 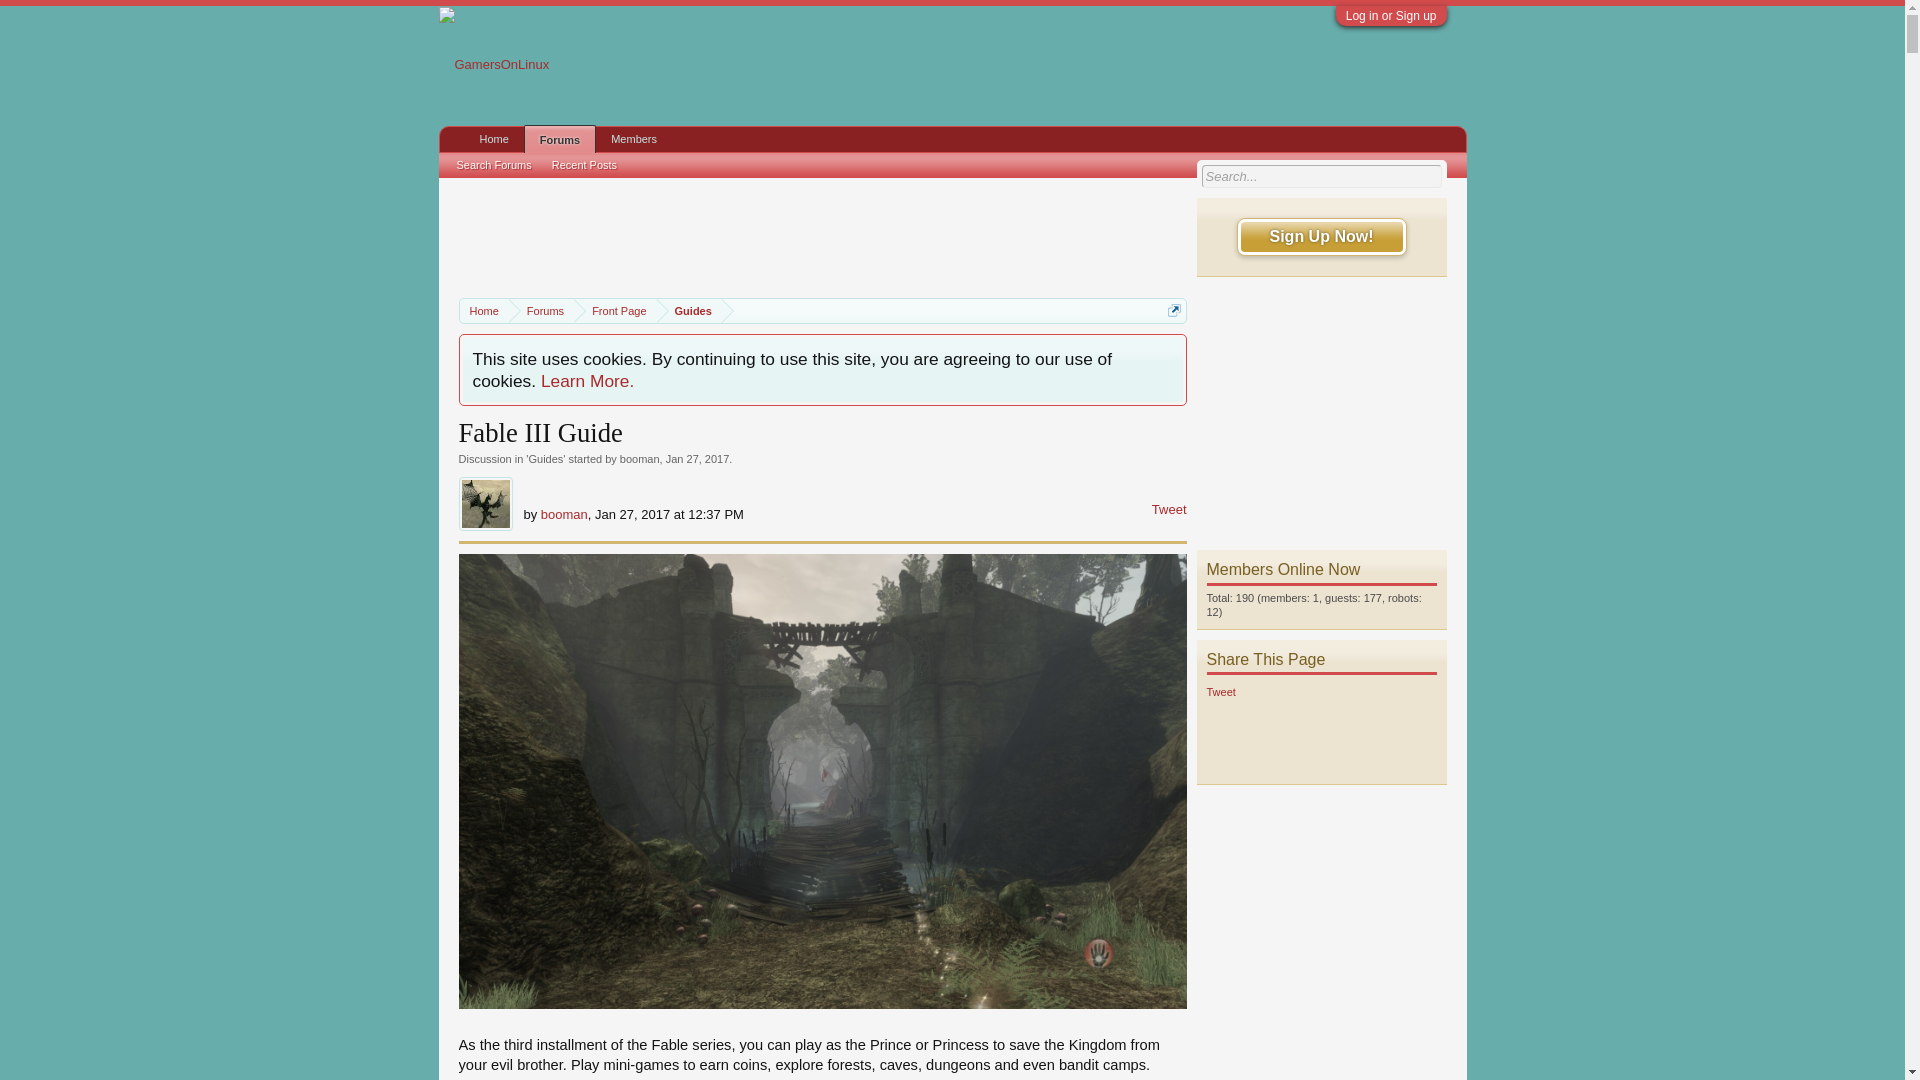 What do you see at coordinates (688, 312) in the screenshot?
I see `Guides` at bounding box center [688, 312].